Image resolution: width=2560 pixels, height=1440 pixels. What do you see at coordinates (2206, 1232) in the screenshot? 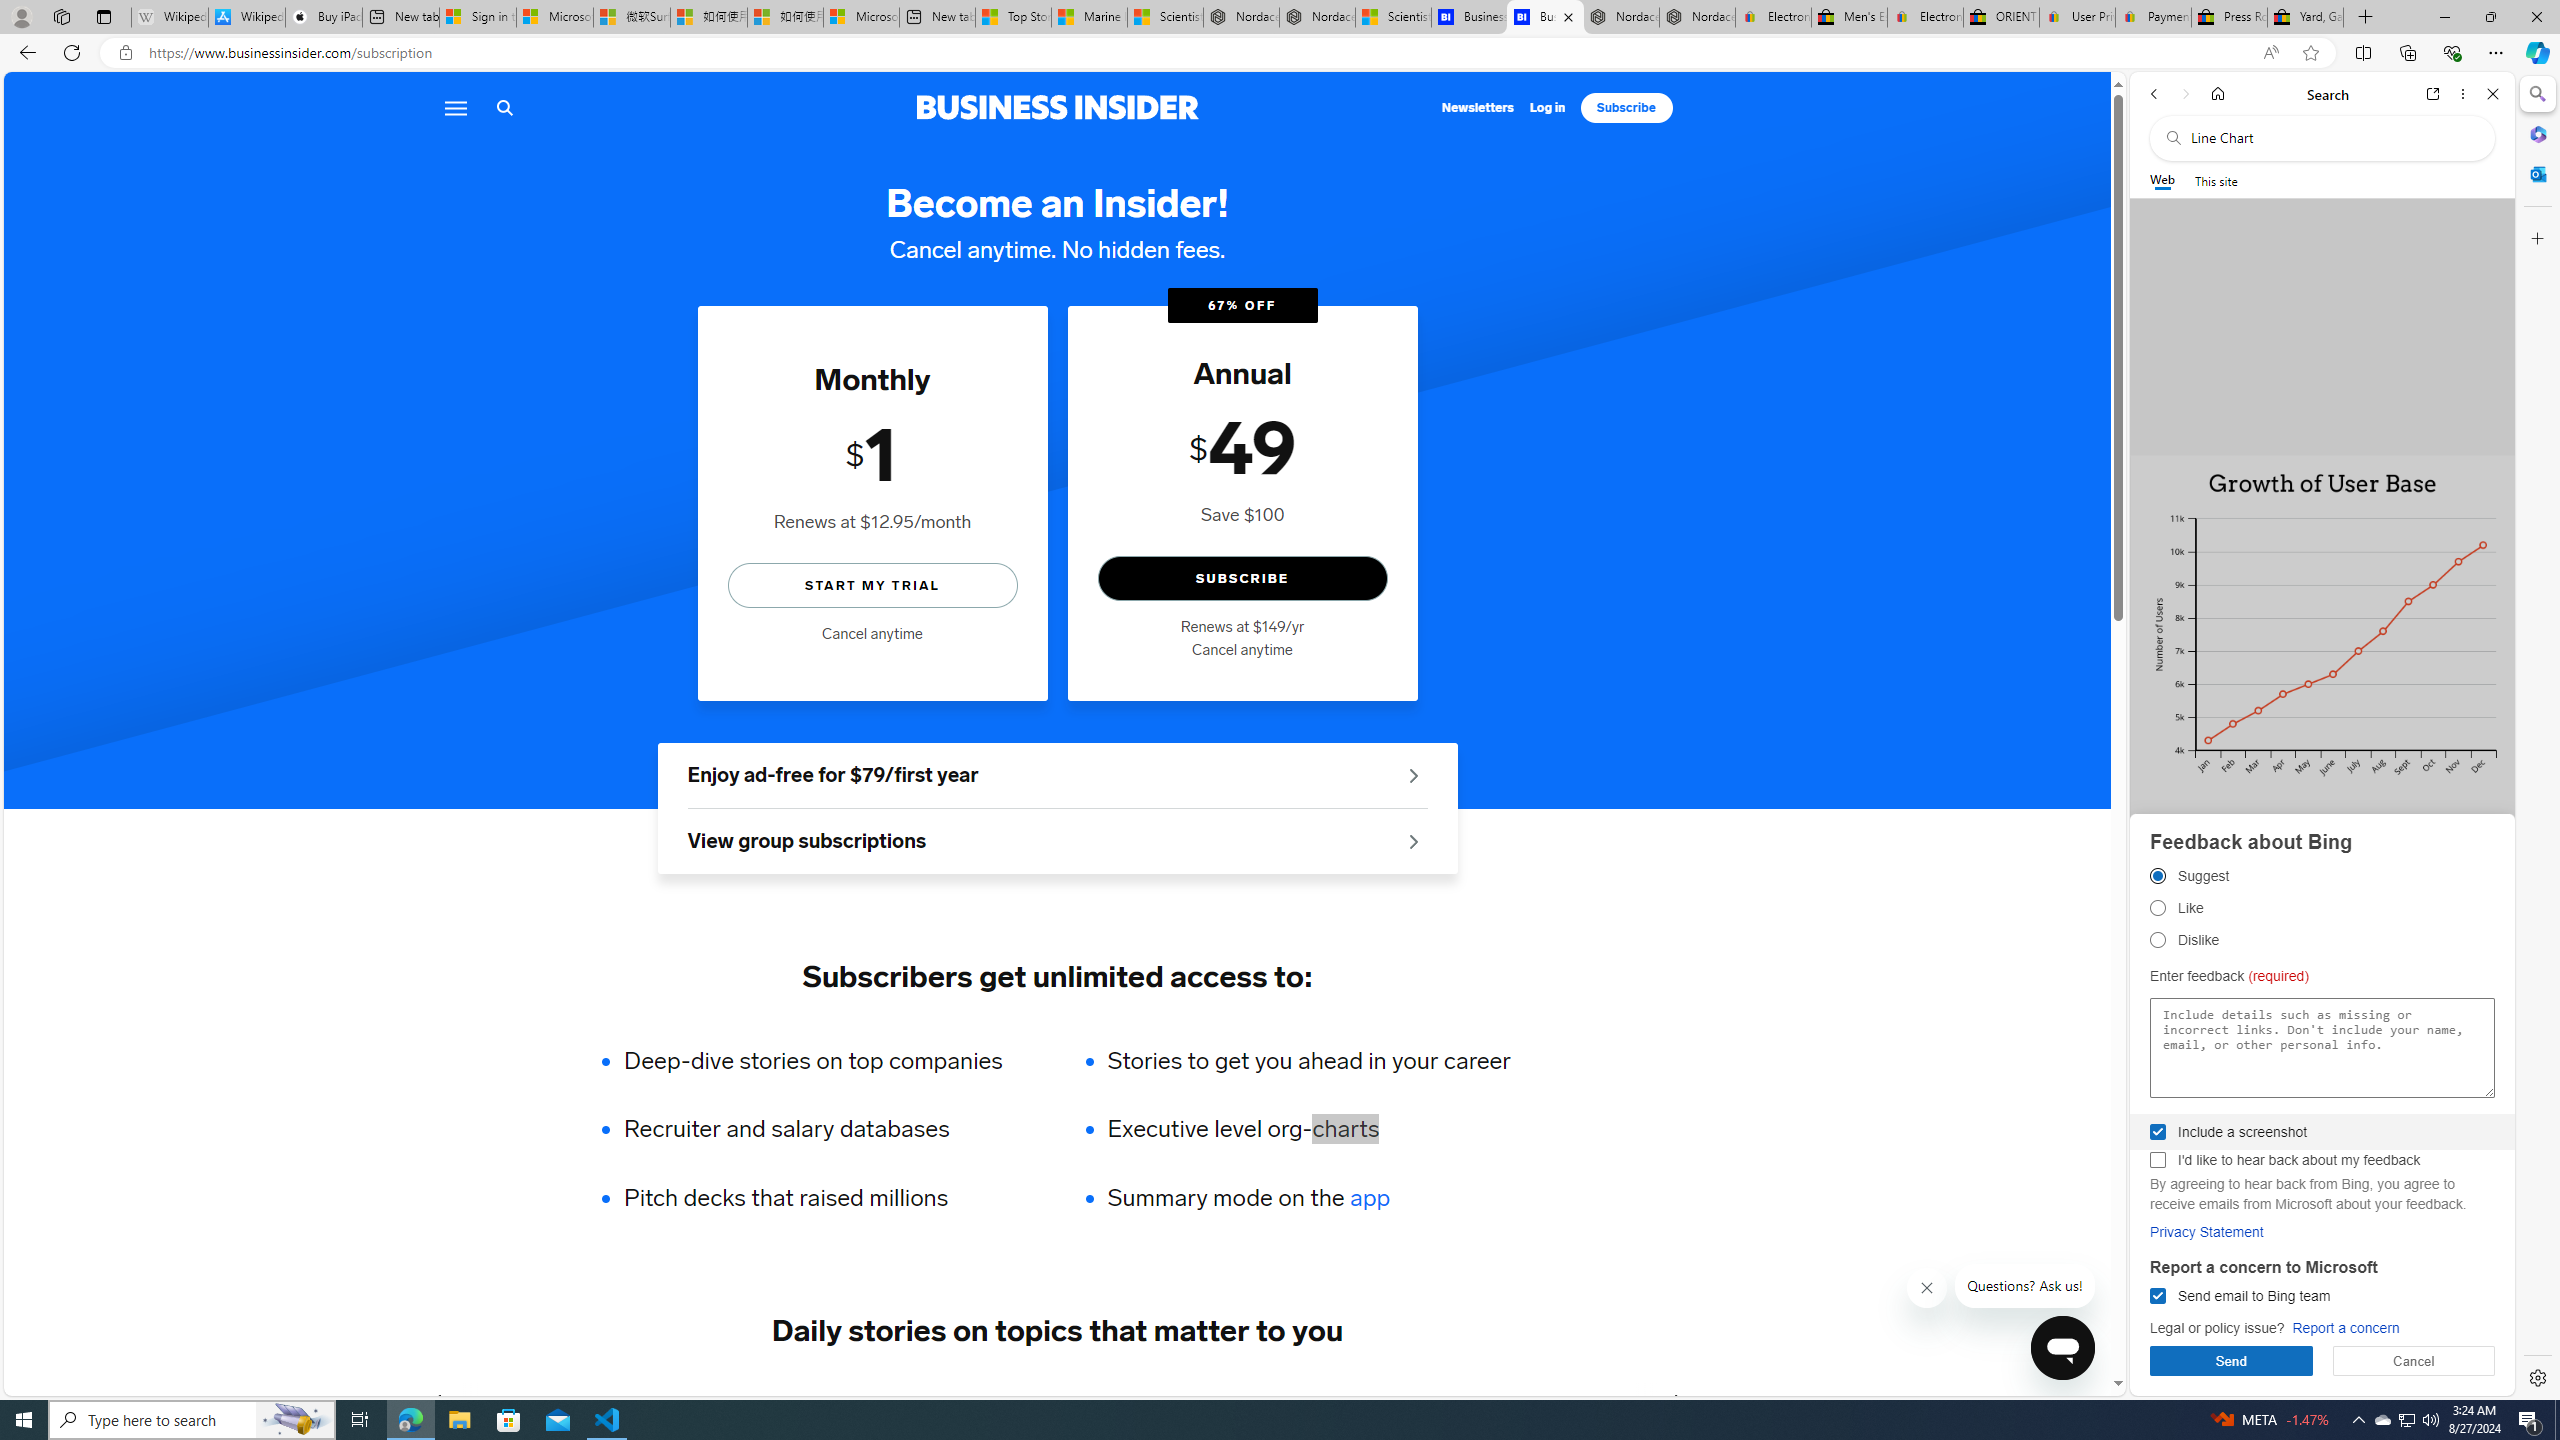
I see `Privacy Statement` at bounding box center [2206, 1232].